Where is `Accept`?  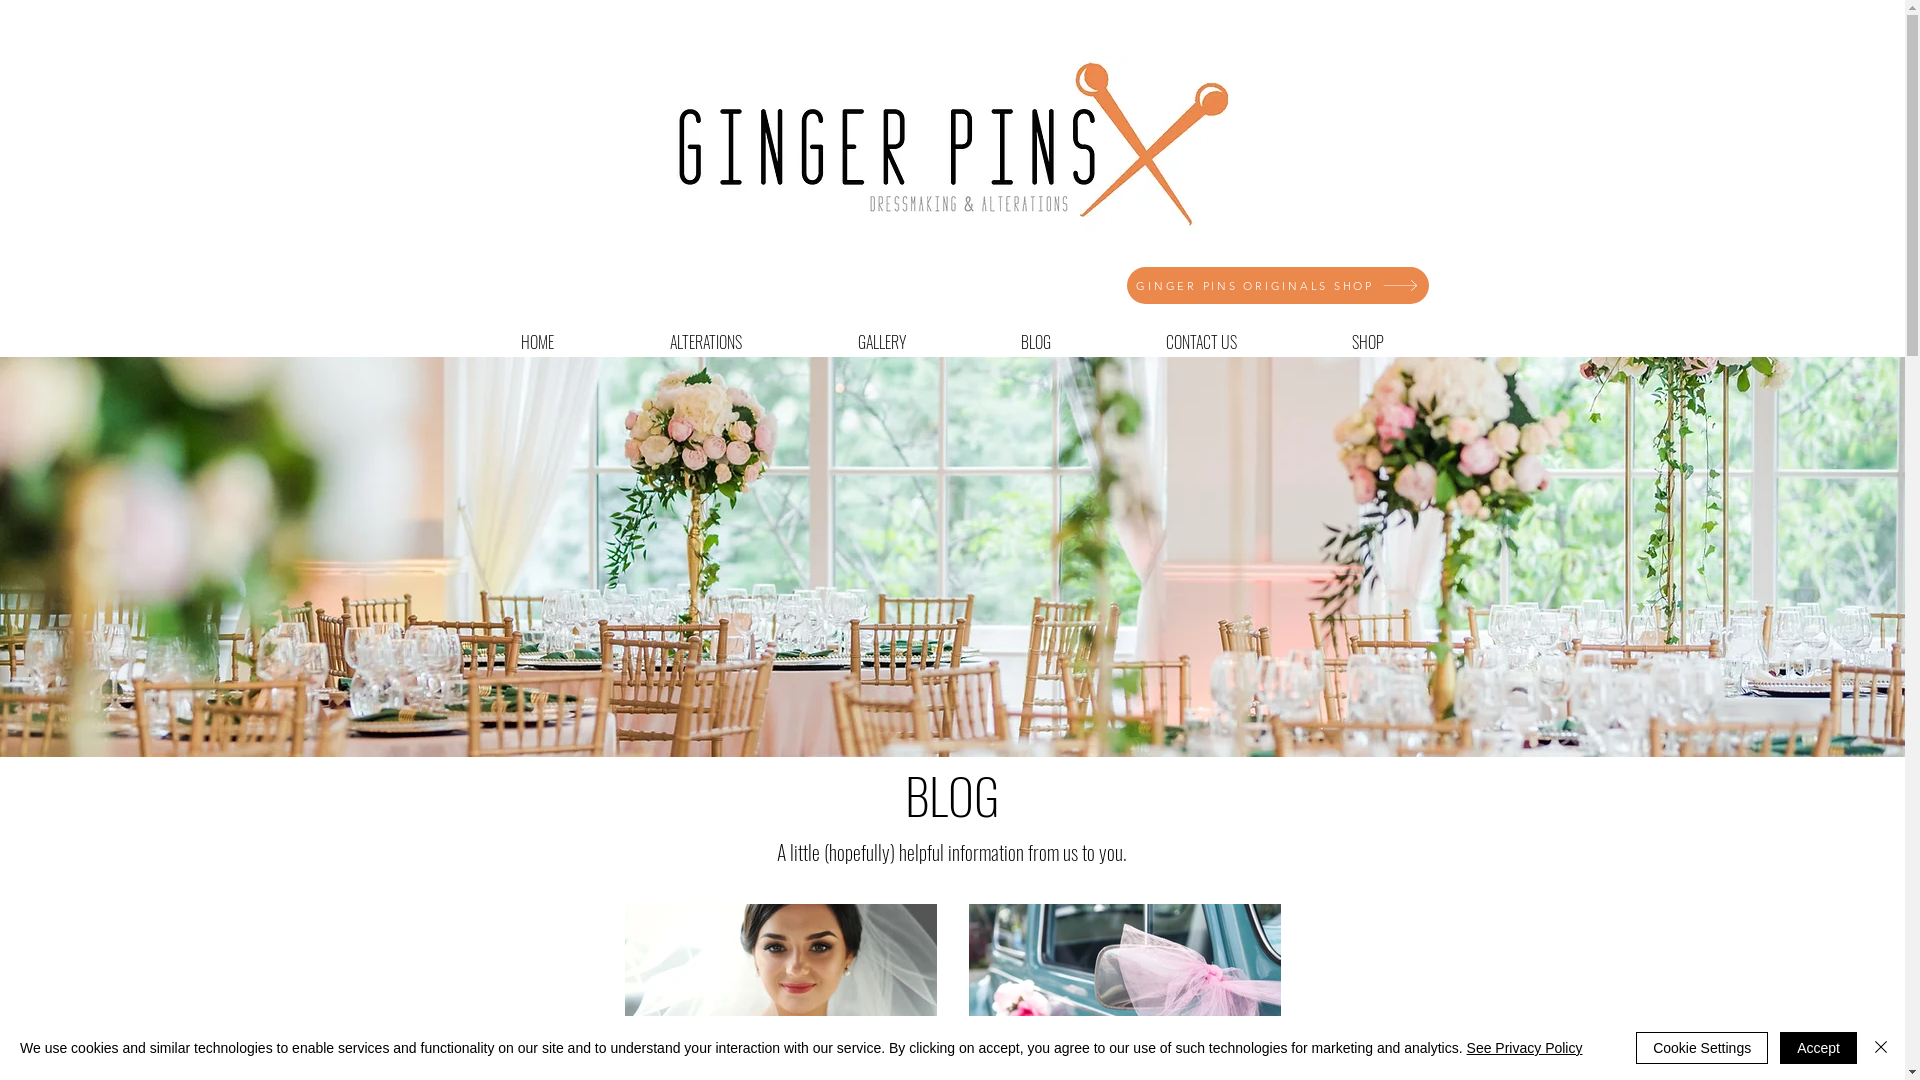
Accept is located at coordinates (1818, 1048).